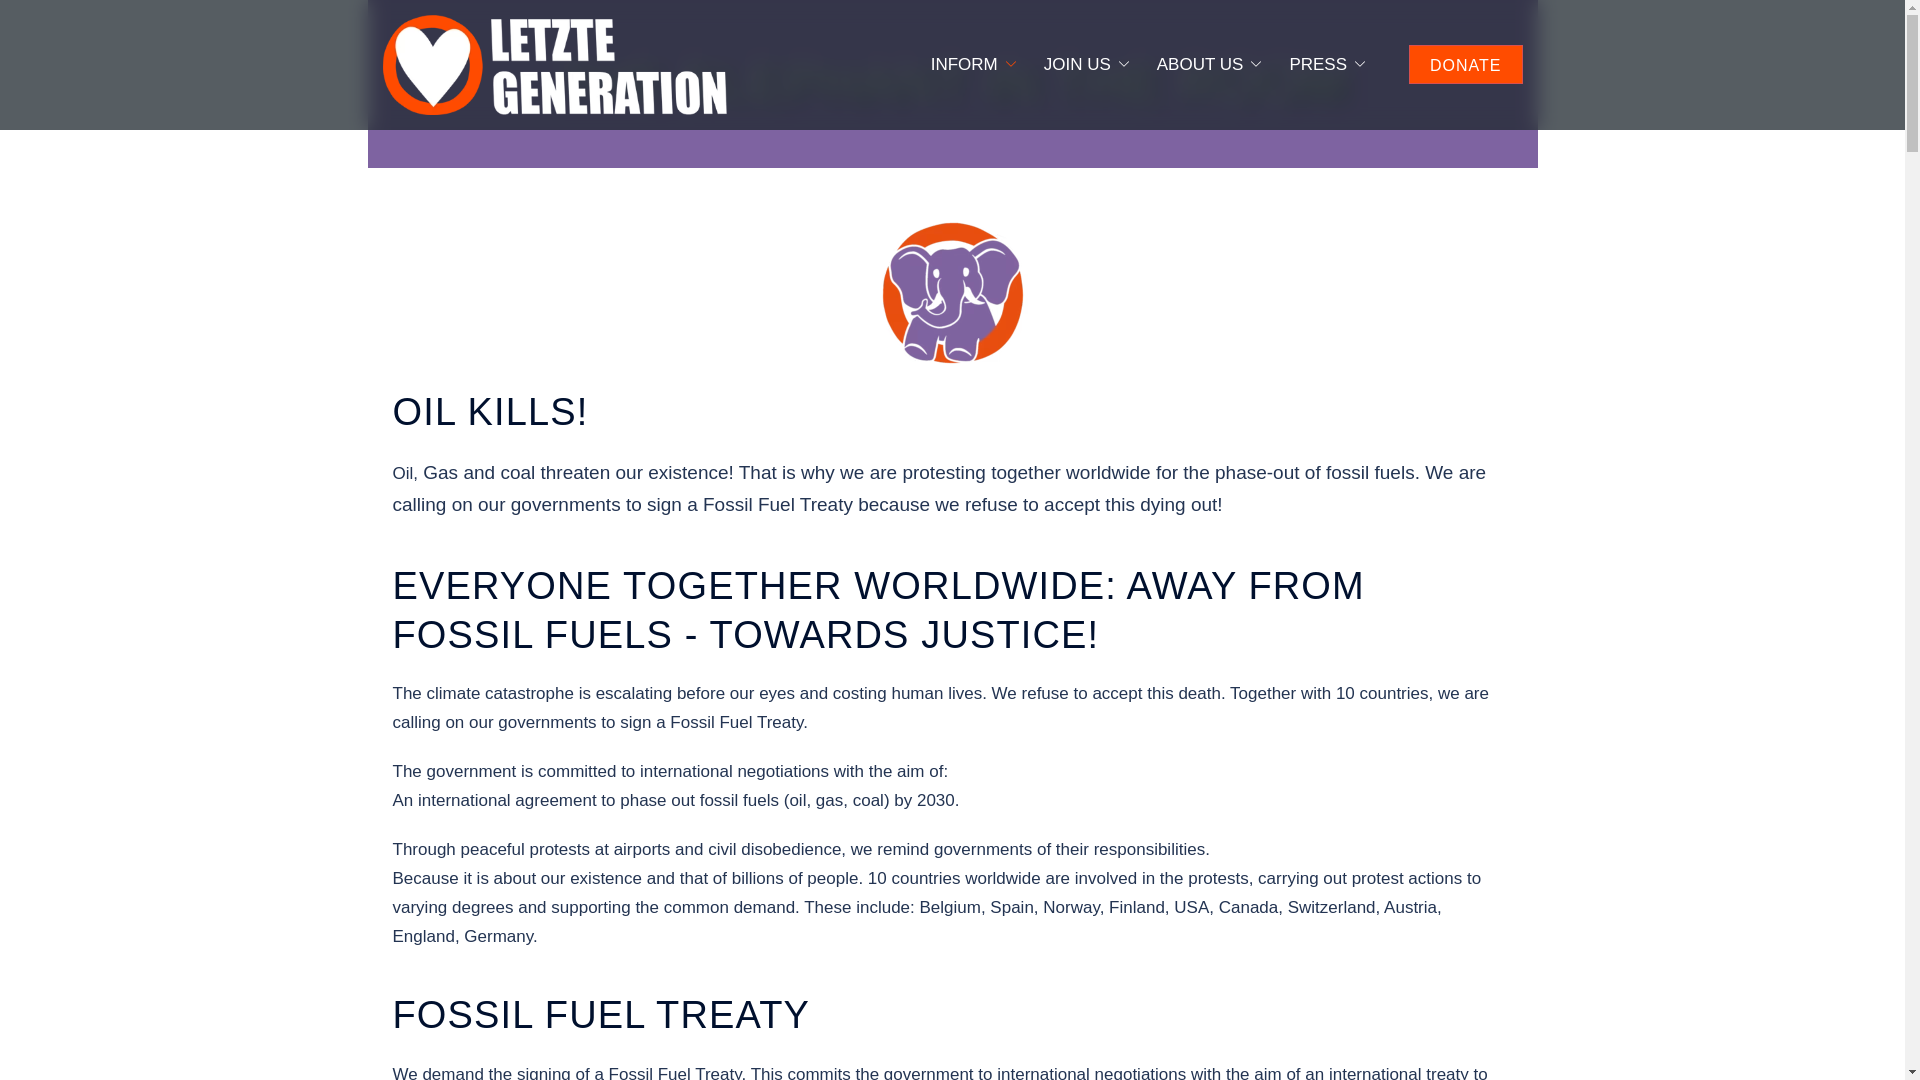  I want to click on INFORM, so click(964, 64).